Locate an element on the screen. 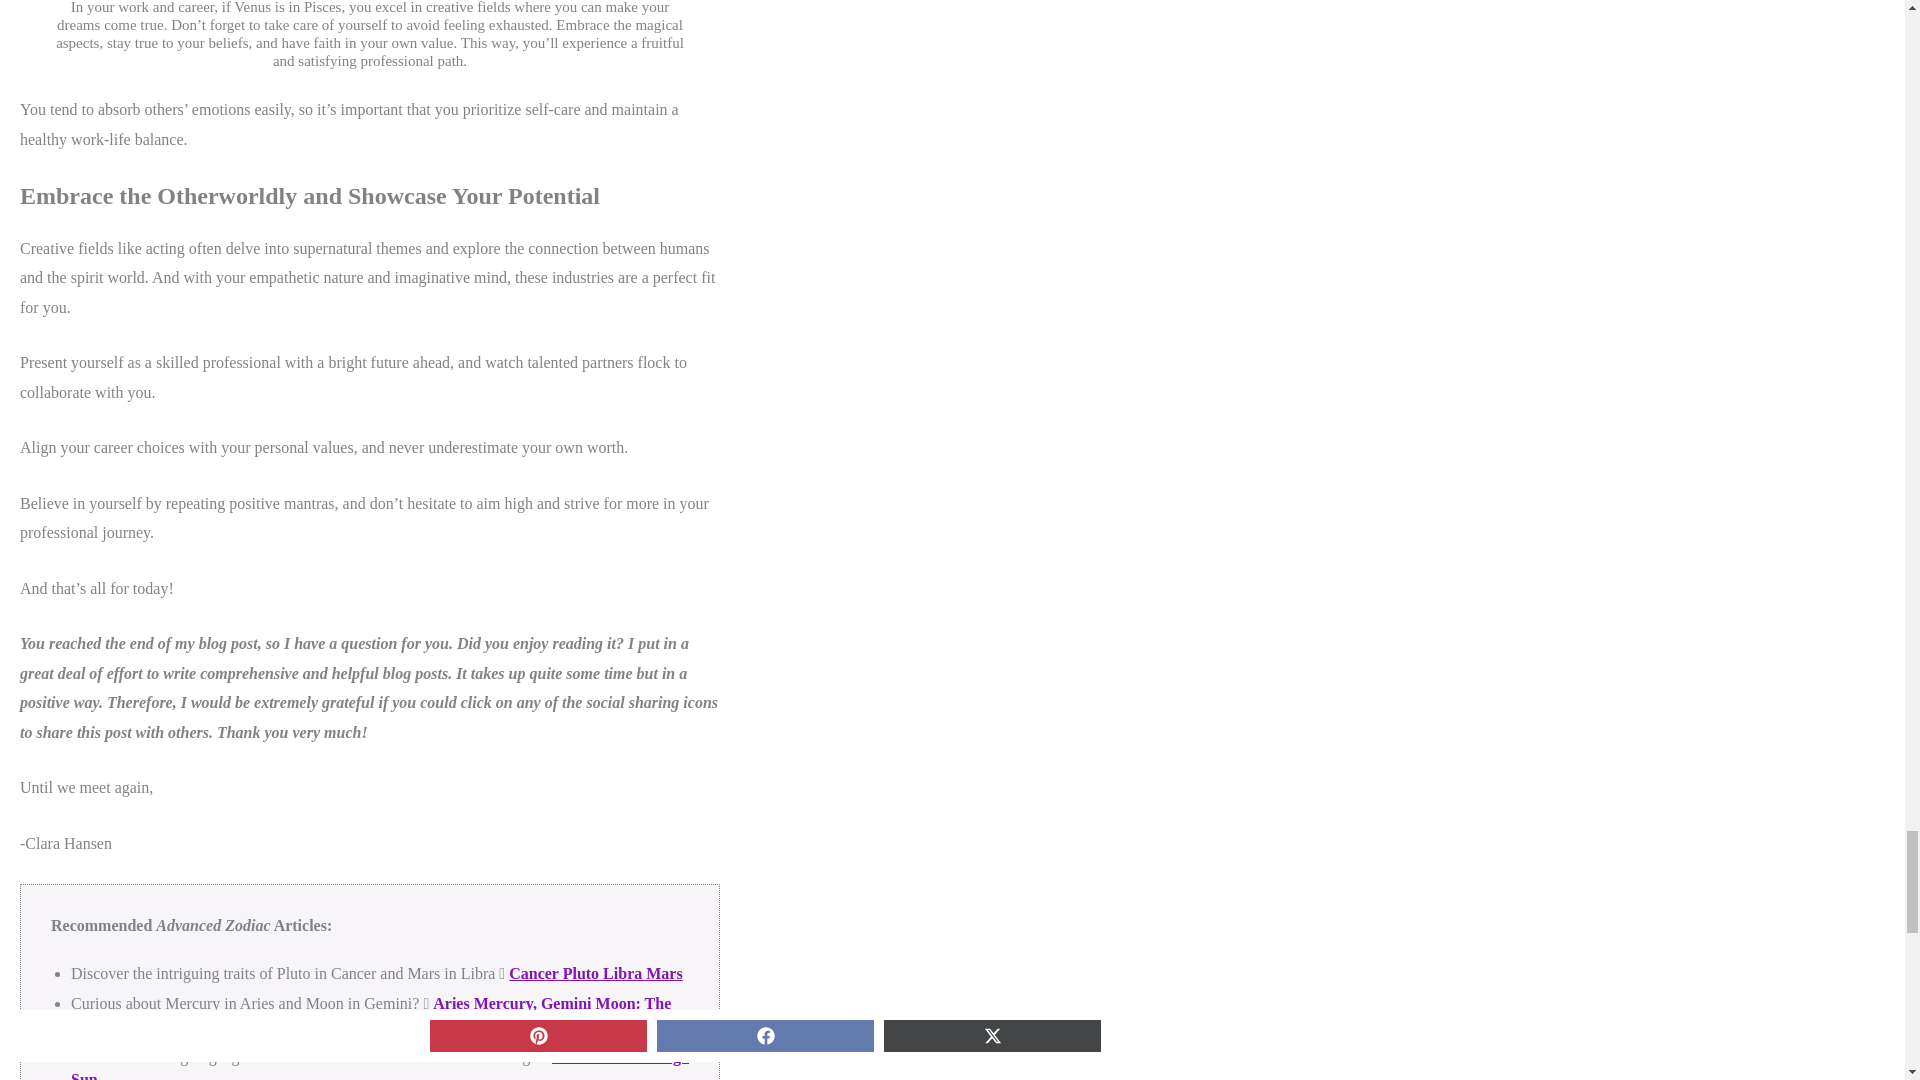 This screenshot has height=1080, width=1920. Gemini Moon Virgo Sun is located at coordinates (380, 1064).